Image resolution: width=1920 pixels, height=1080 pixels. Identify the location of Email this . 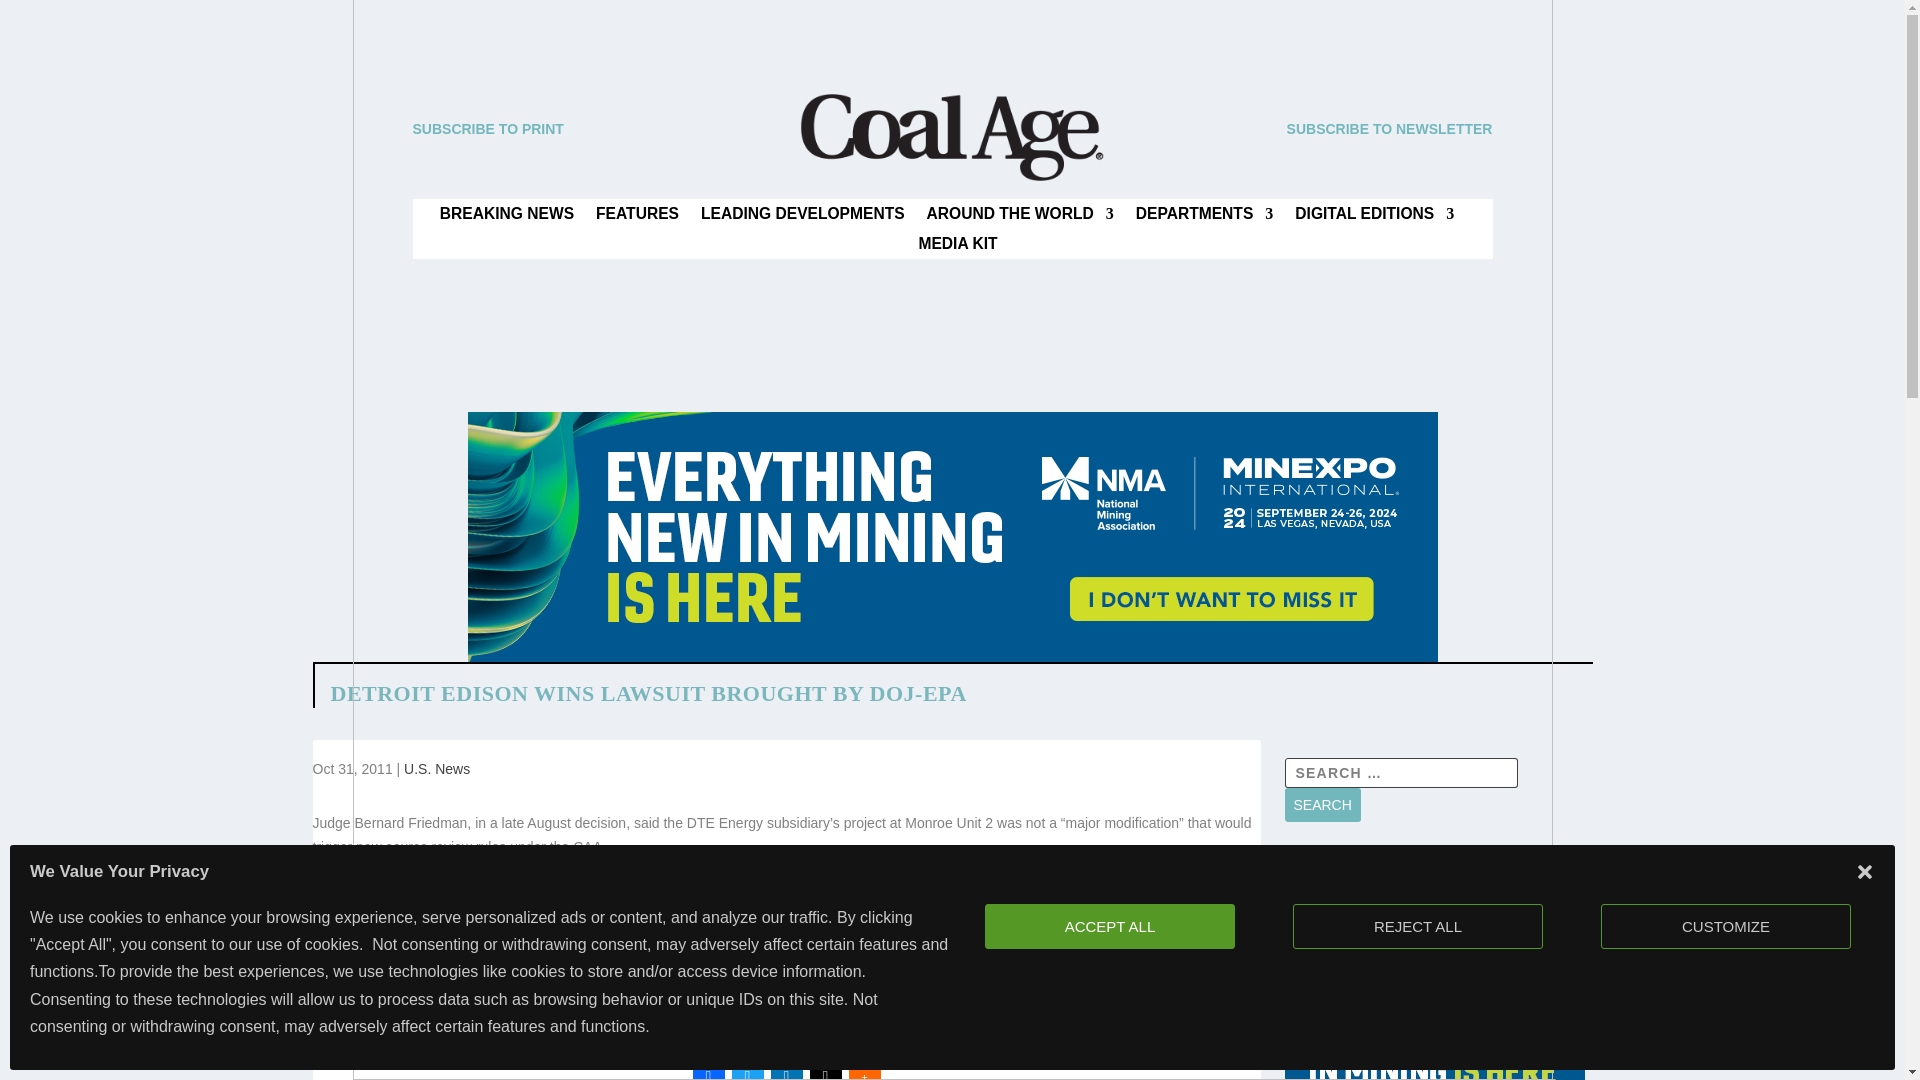
(826, 1070).